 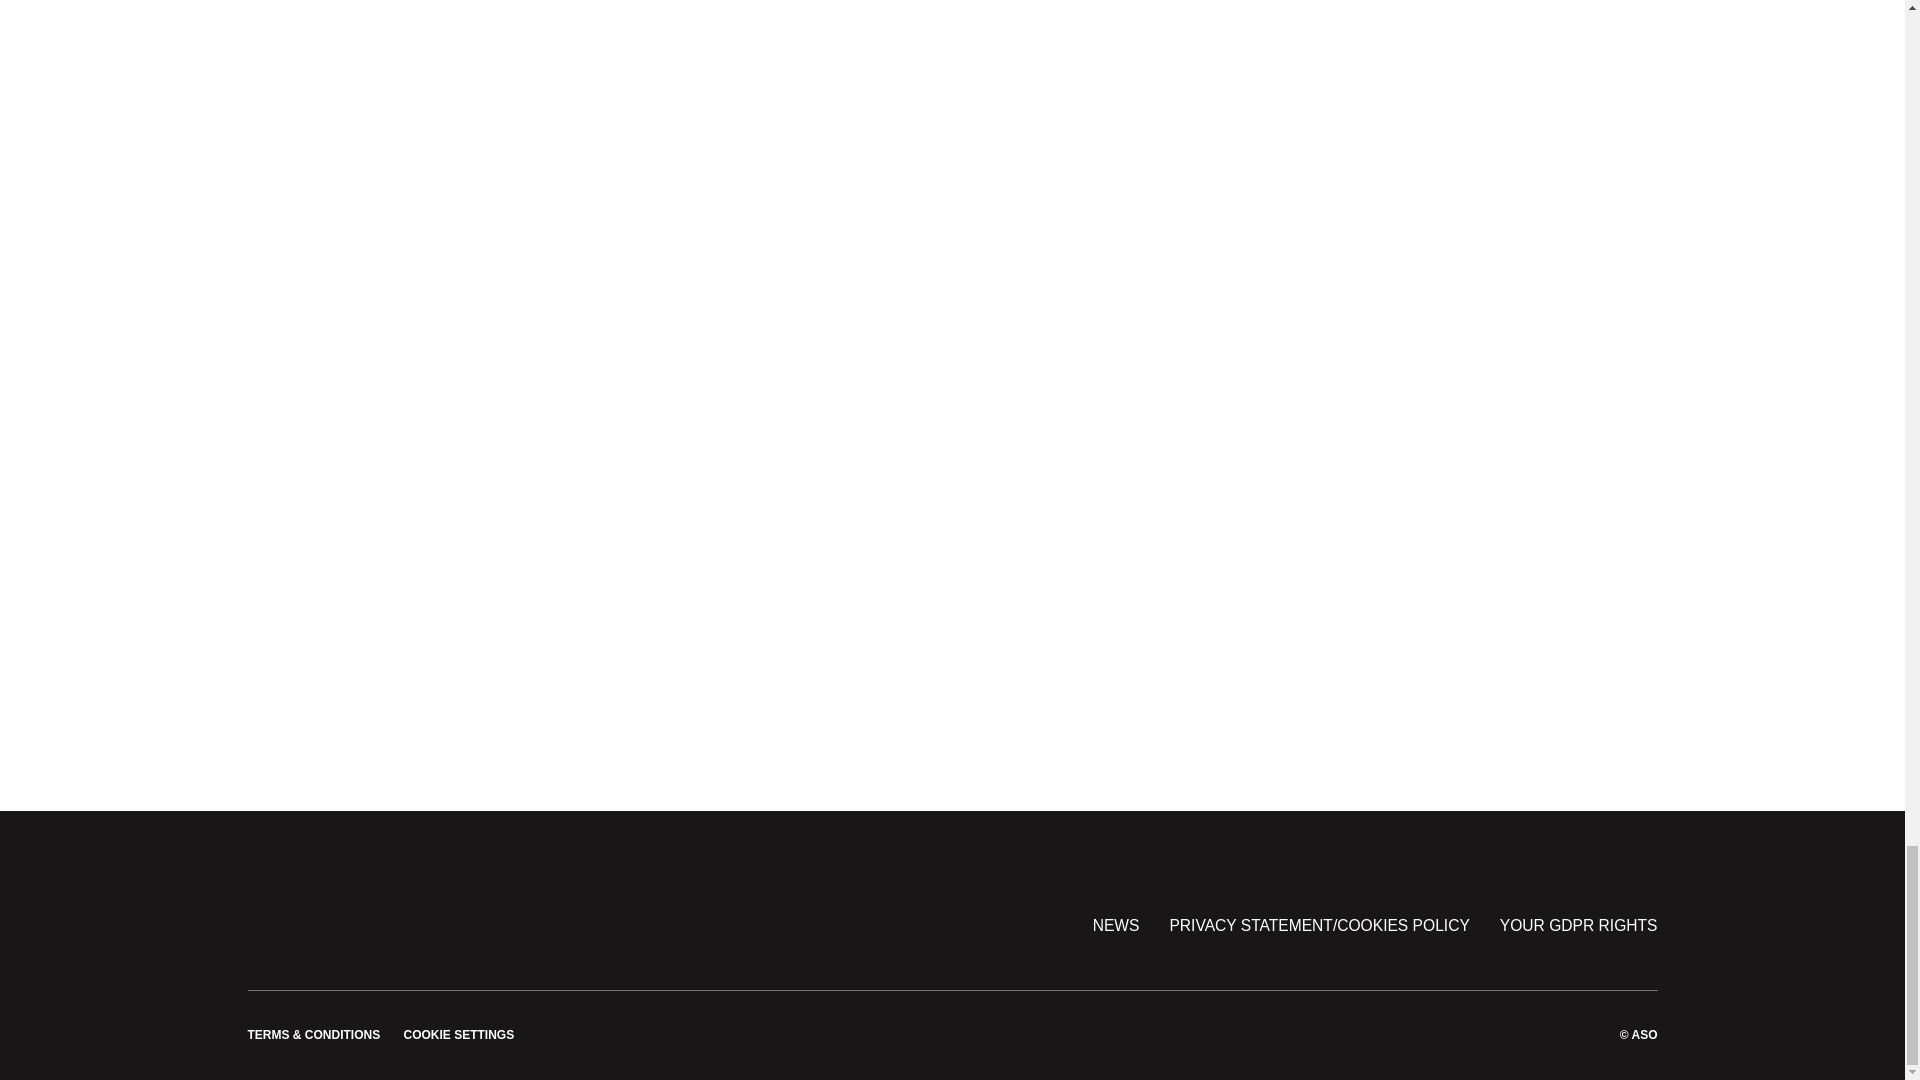 I want to click on NEWS, so click(x=1116, y=926).